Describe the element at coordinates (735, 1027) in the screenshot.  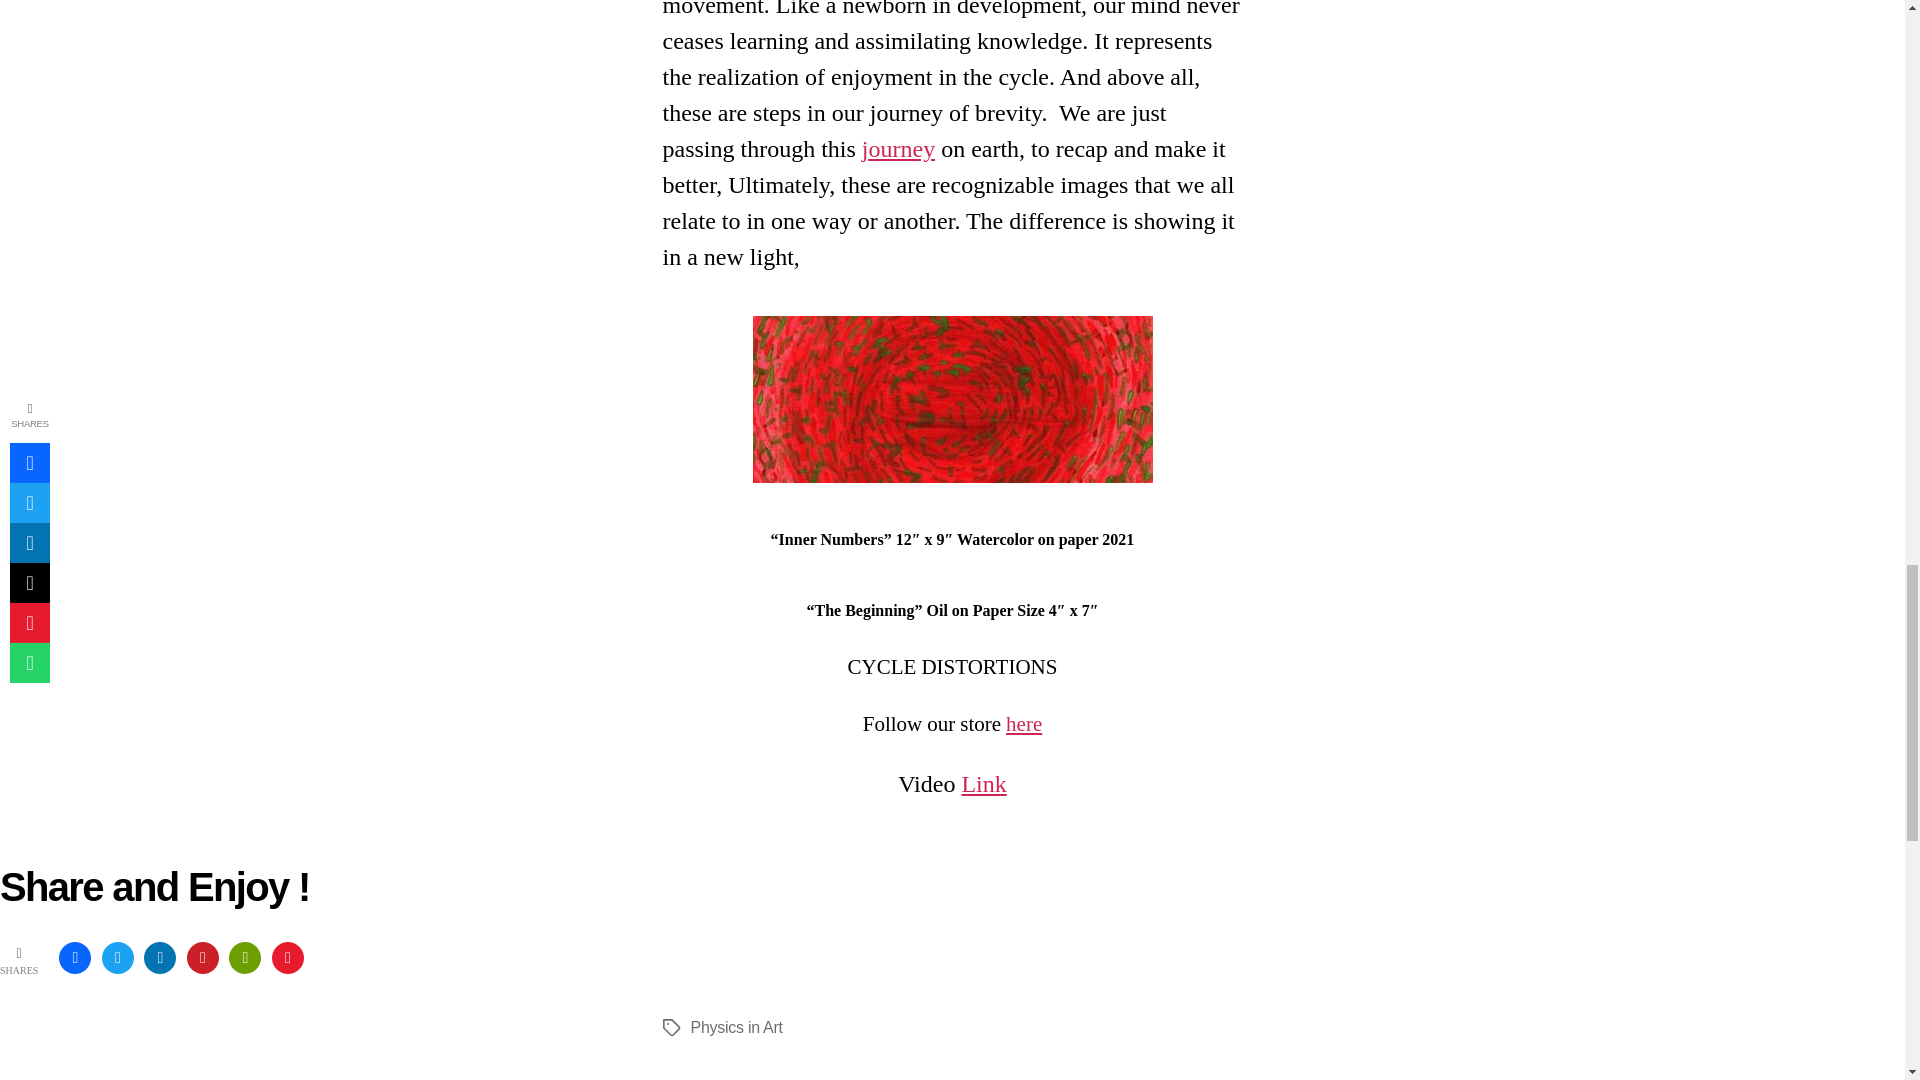
I see `Physics in Art` at that location.